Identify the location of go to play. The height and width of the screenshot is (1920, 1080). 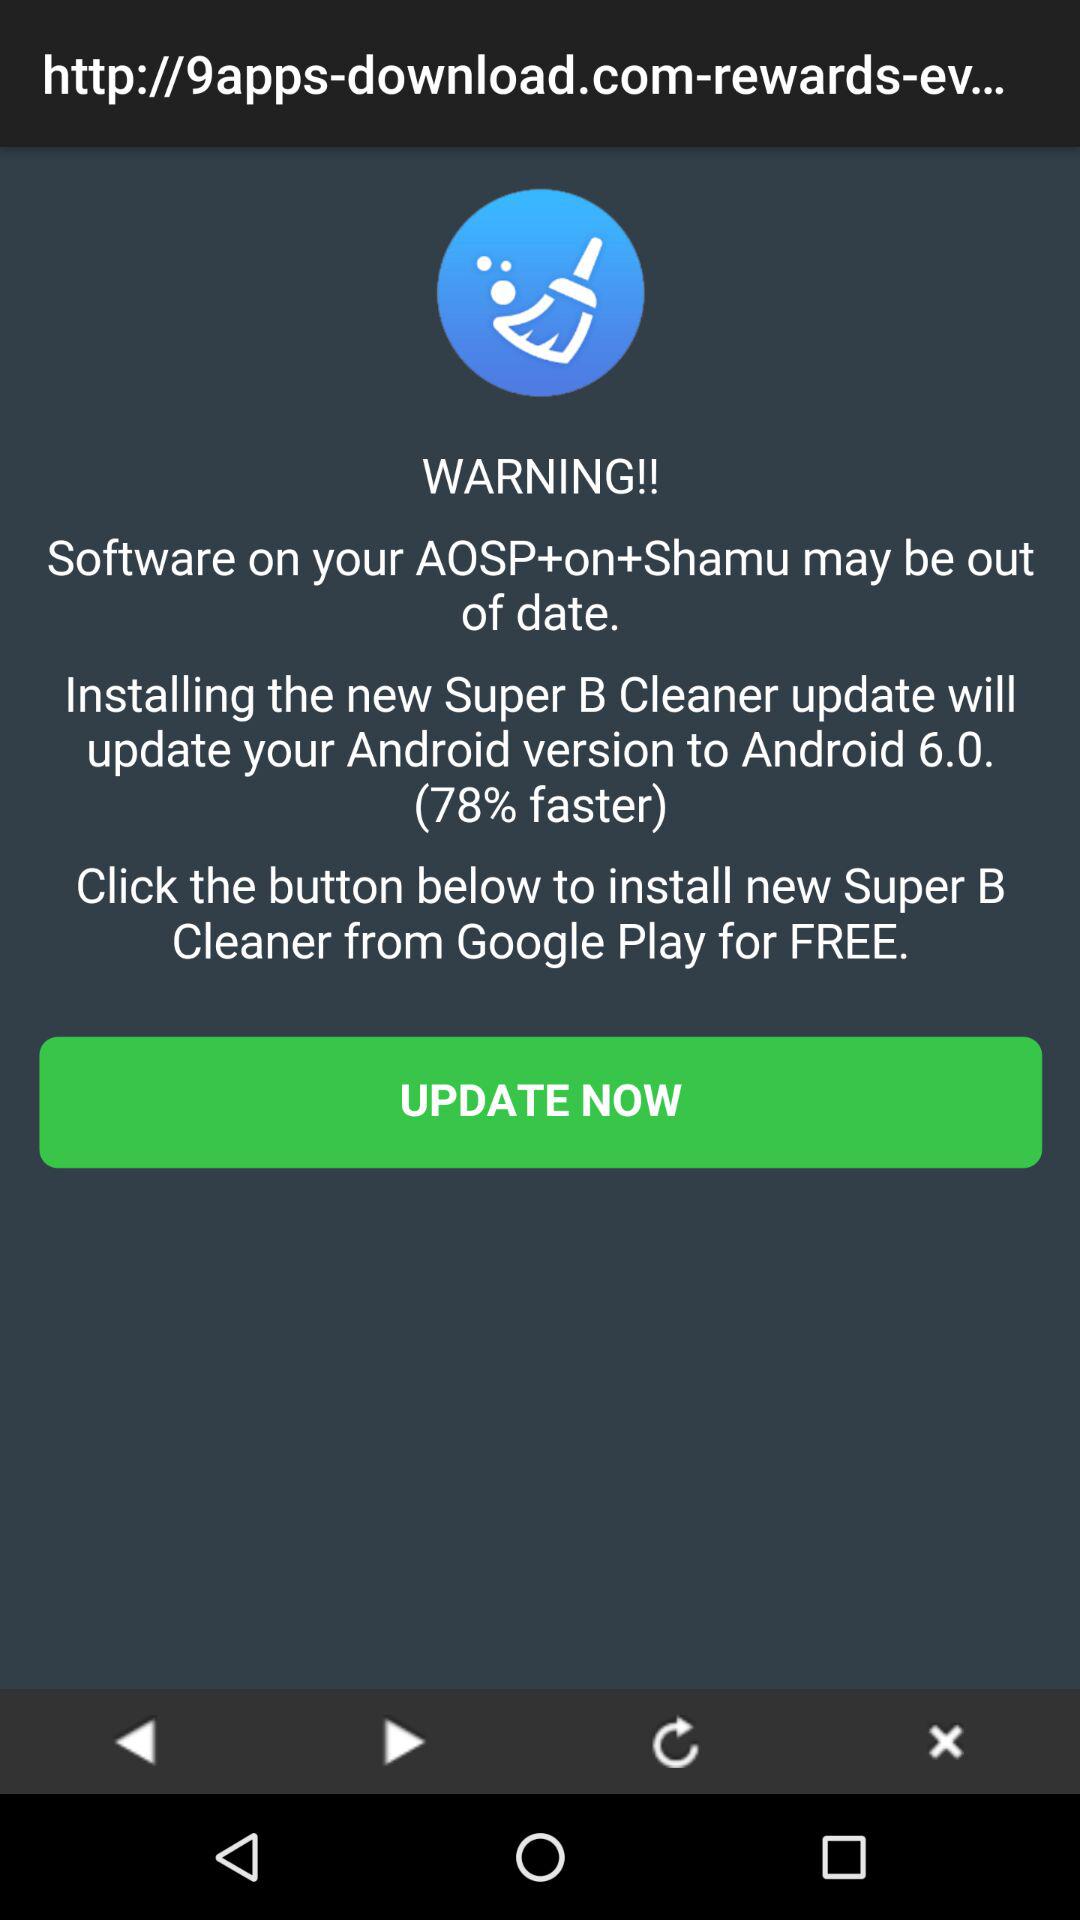
(405, 1740).